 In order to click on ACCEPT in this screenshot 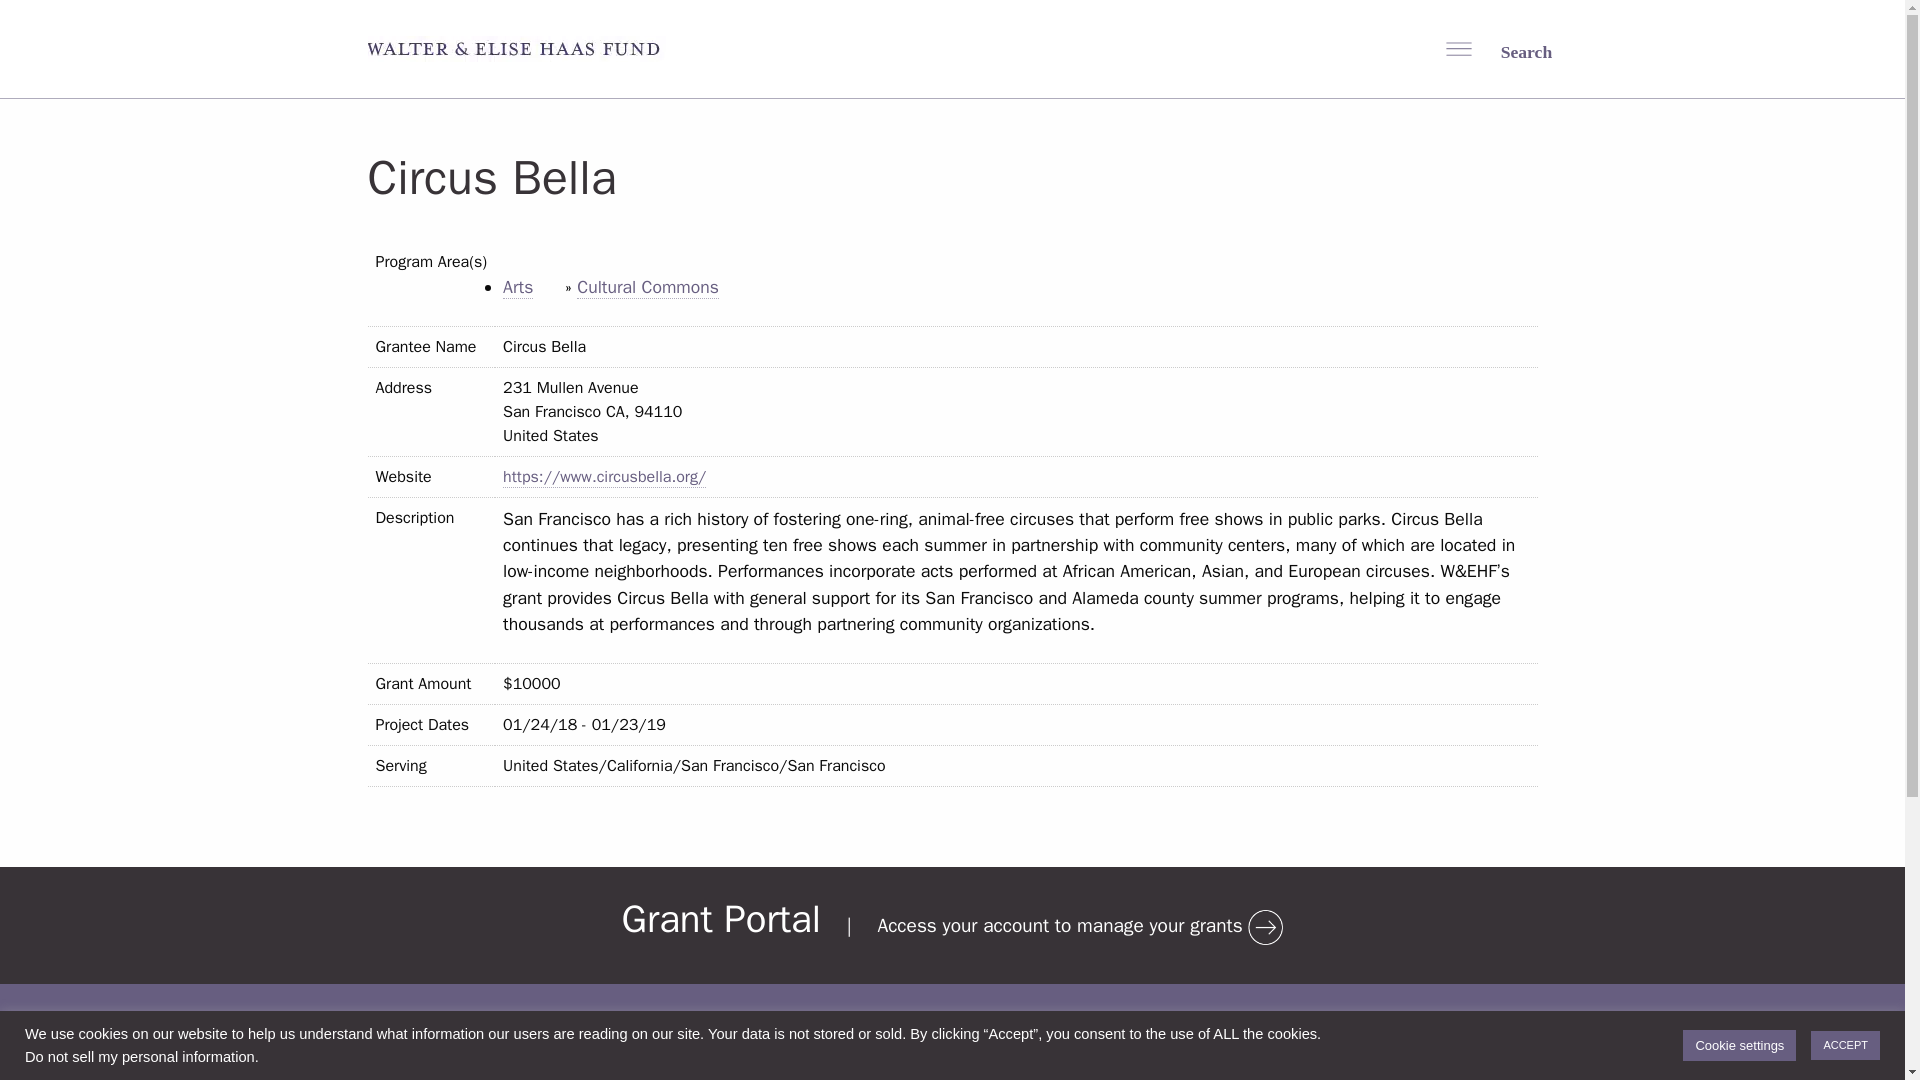, I will do `click(1844, 1045)`.